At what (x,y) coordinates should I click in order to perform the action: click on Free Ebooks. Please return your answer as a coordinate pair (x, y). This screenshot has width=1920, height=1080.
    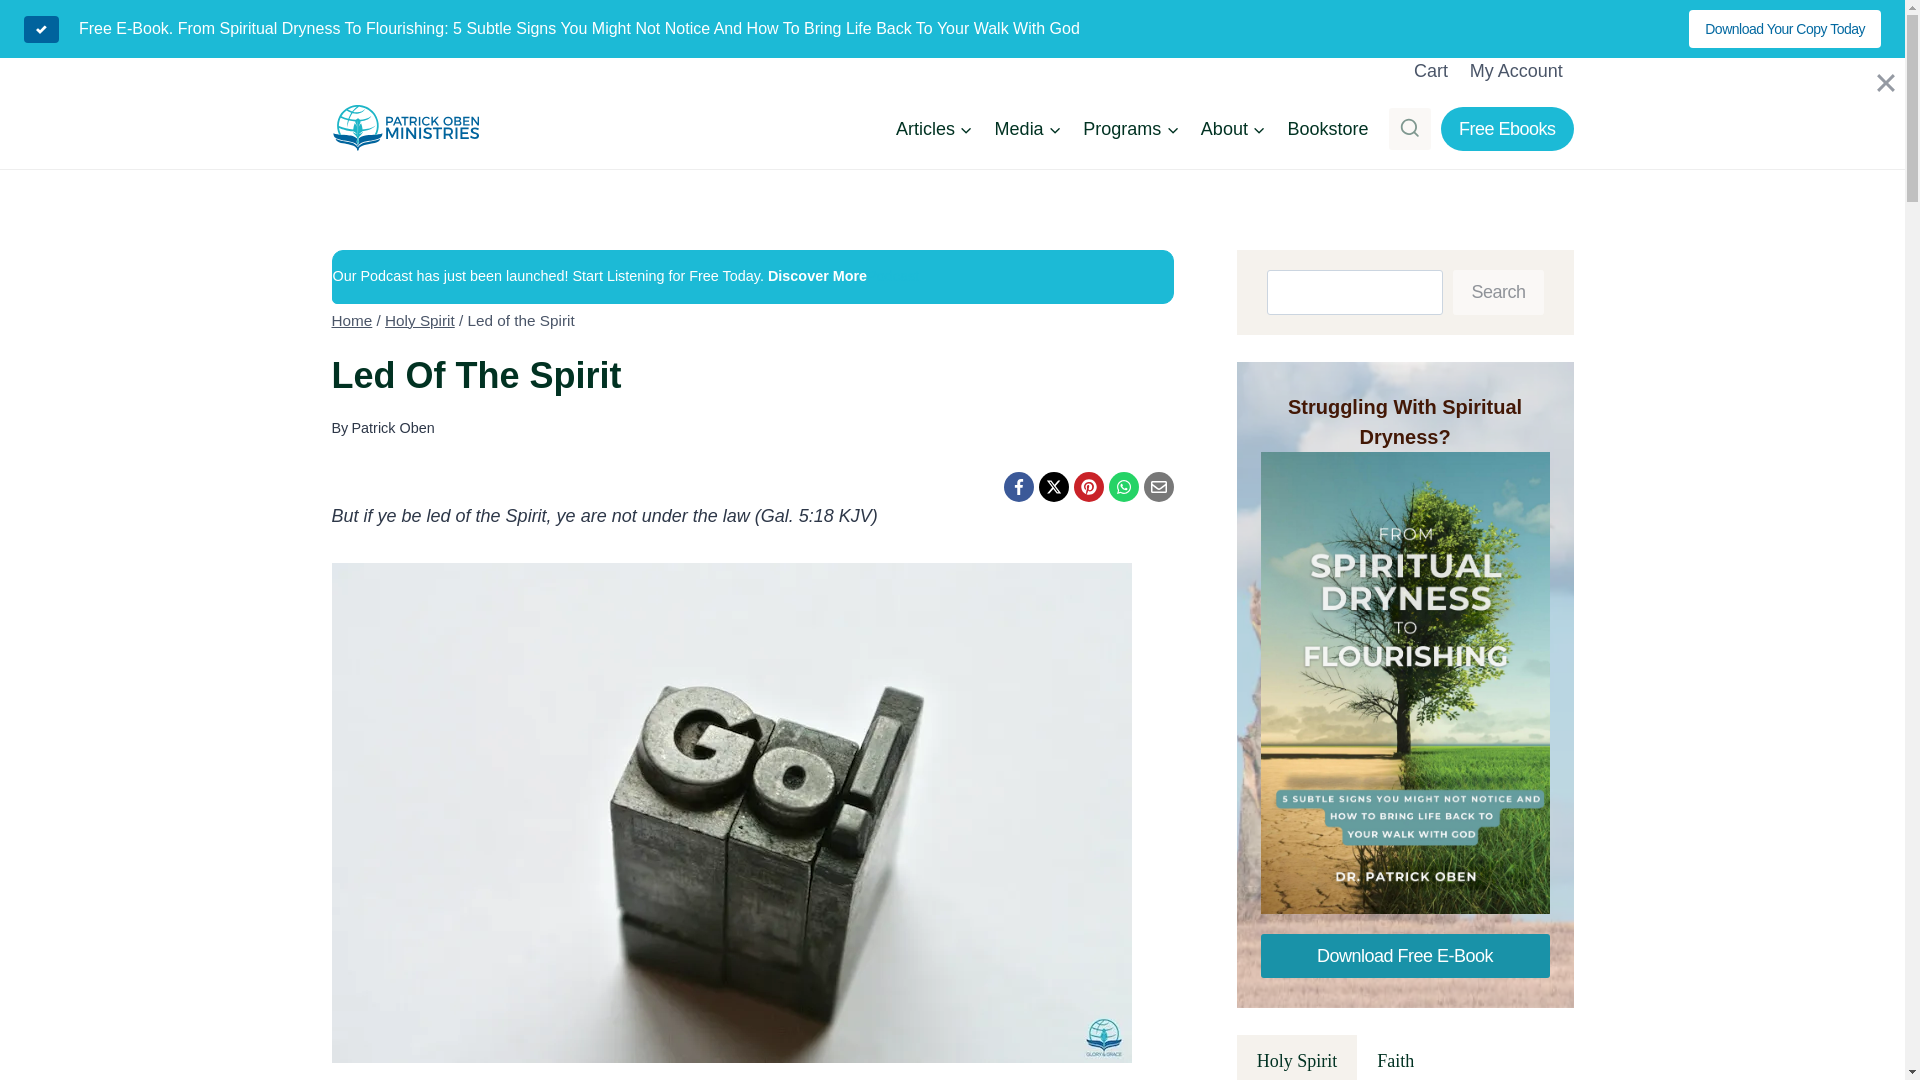
    Looking at the image, I should click on (1508, 128).